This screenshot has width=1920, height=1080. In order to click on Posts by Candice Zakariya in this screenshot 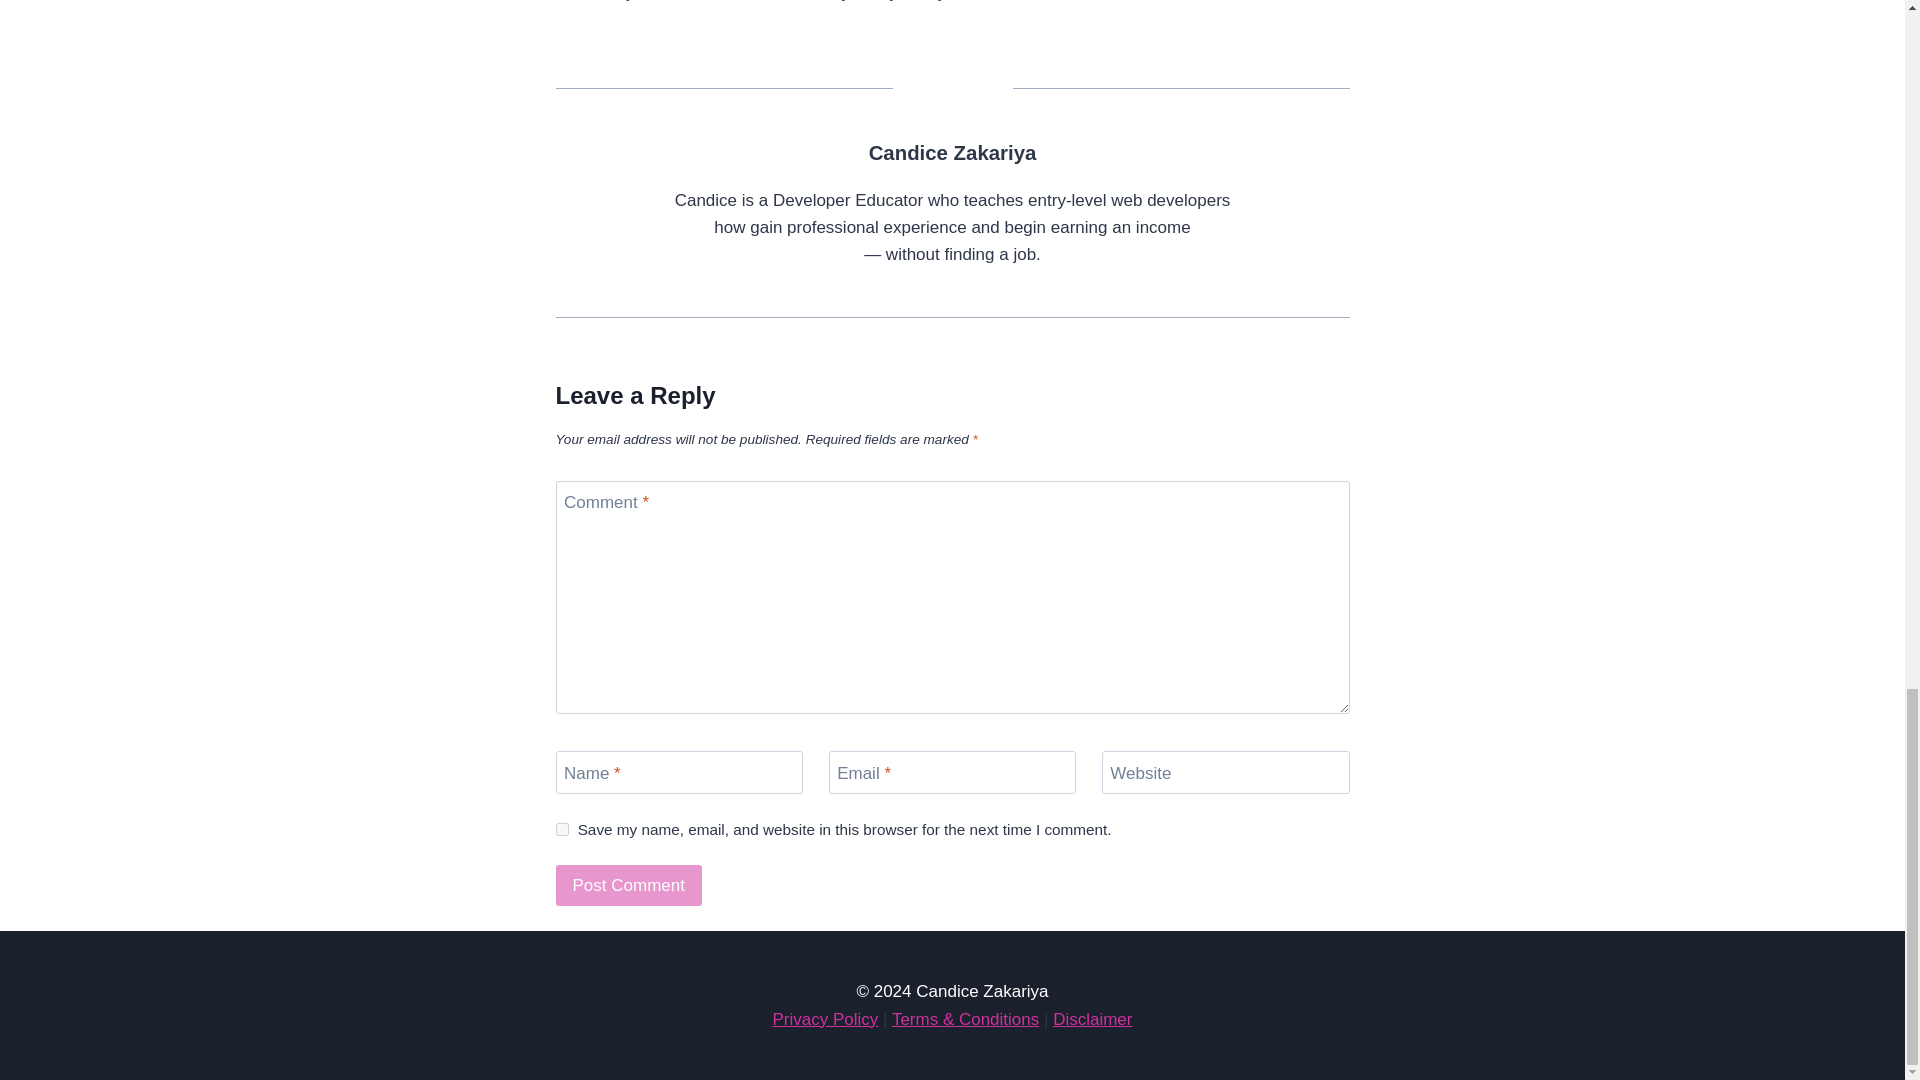, I will do `click(952, 152)`.